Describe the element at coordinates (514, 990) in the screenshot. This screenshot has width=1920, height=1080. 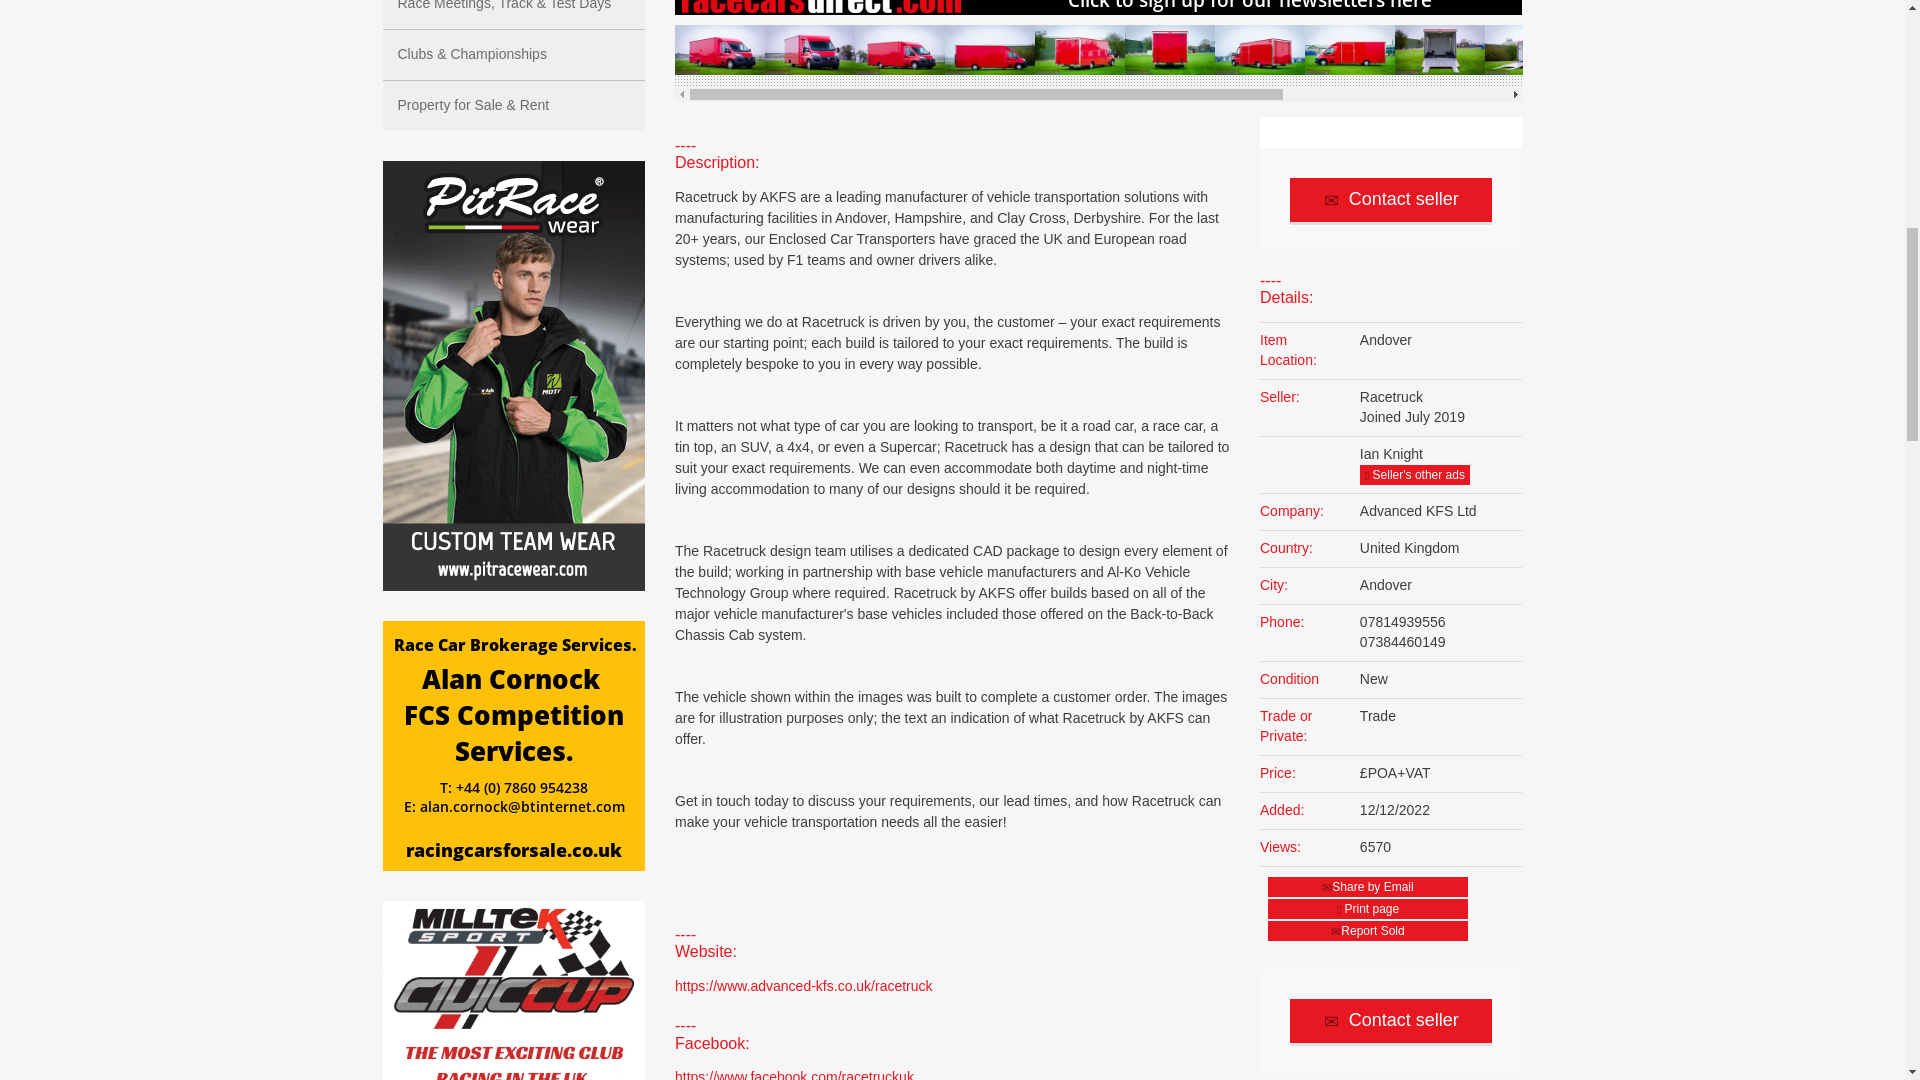
I see `Civic Cup` at that location.